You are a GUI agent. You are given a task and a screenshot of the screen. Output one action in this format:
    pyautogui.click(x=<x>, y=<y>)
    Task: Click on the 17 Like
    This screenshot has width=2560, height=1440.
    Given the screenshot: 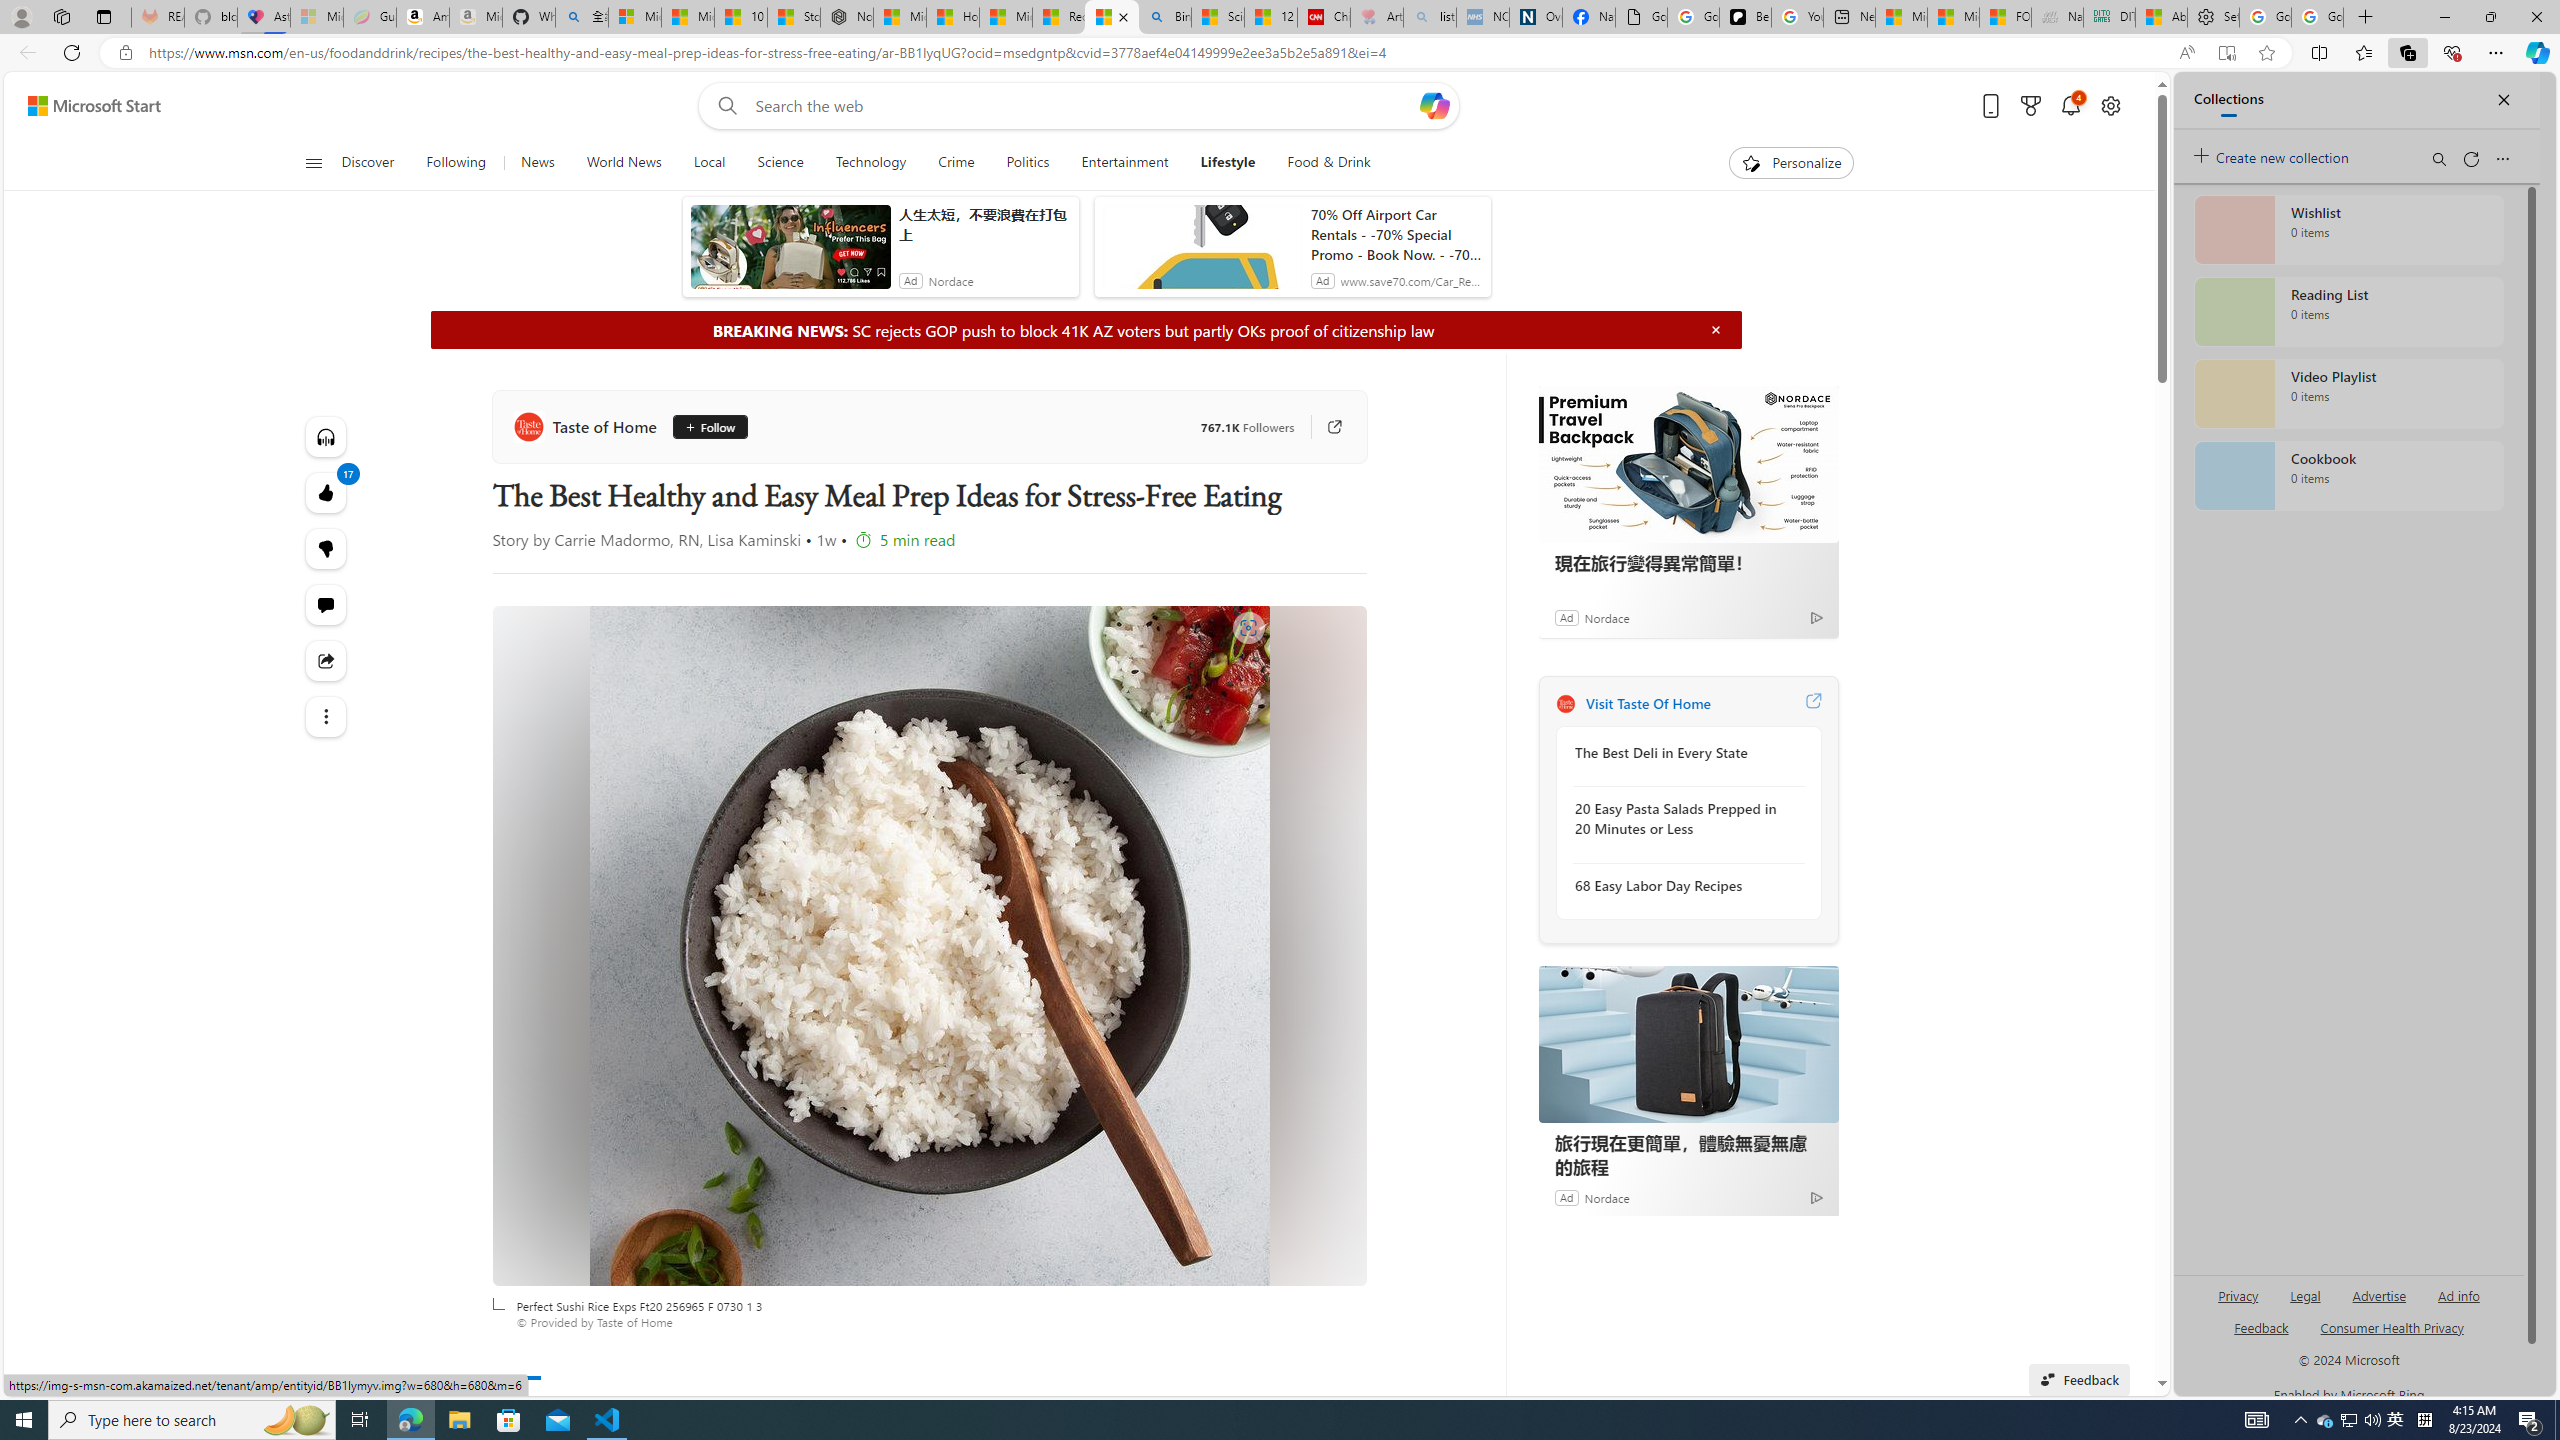 What is the action you would take?
    pyautogui.click(x=324, y=492)
    